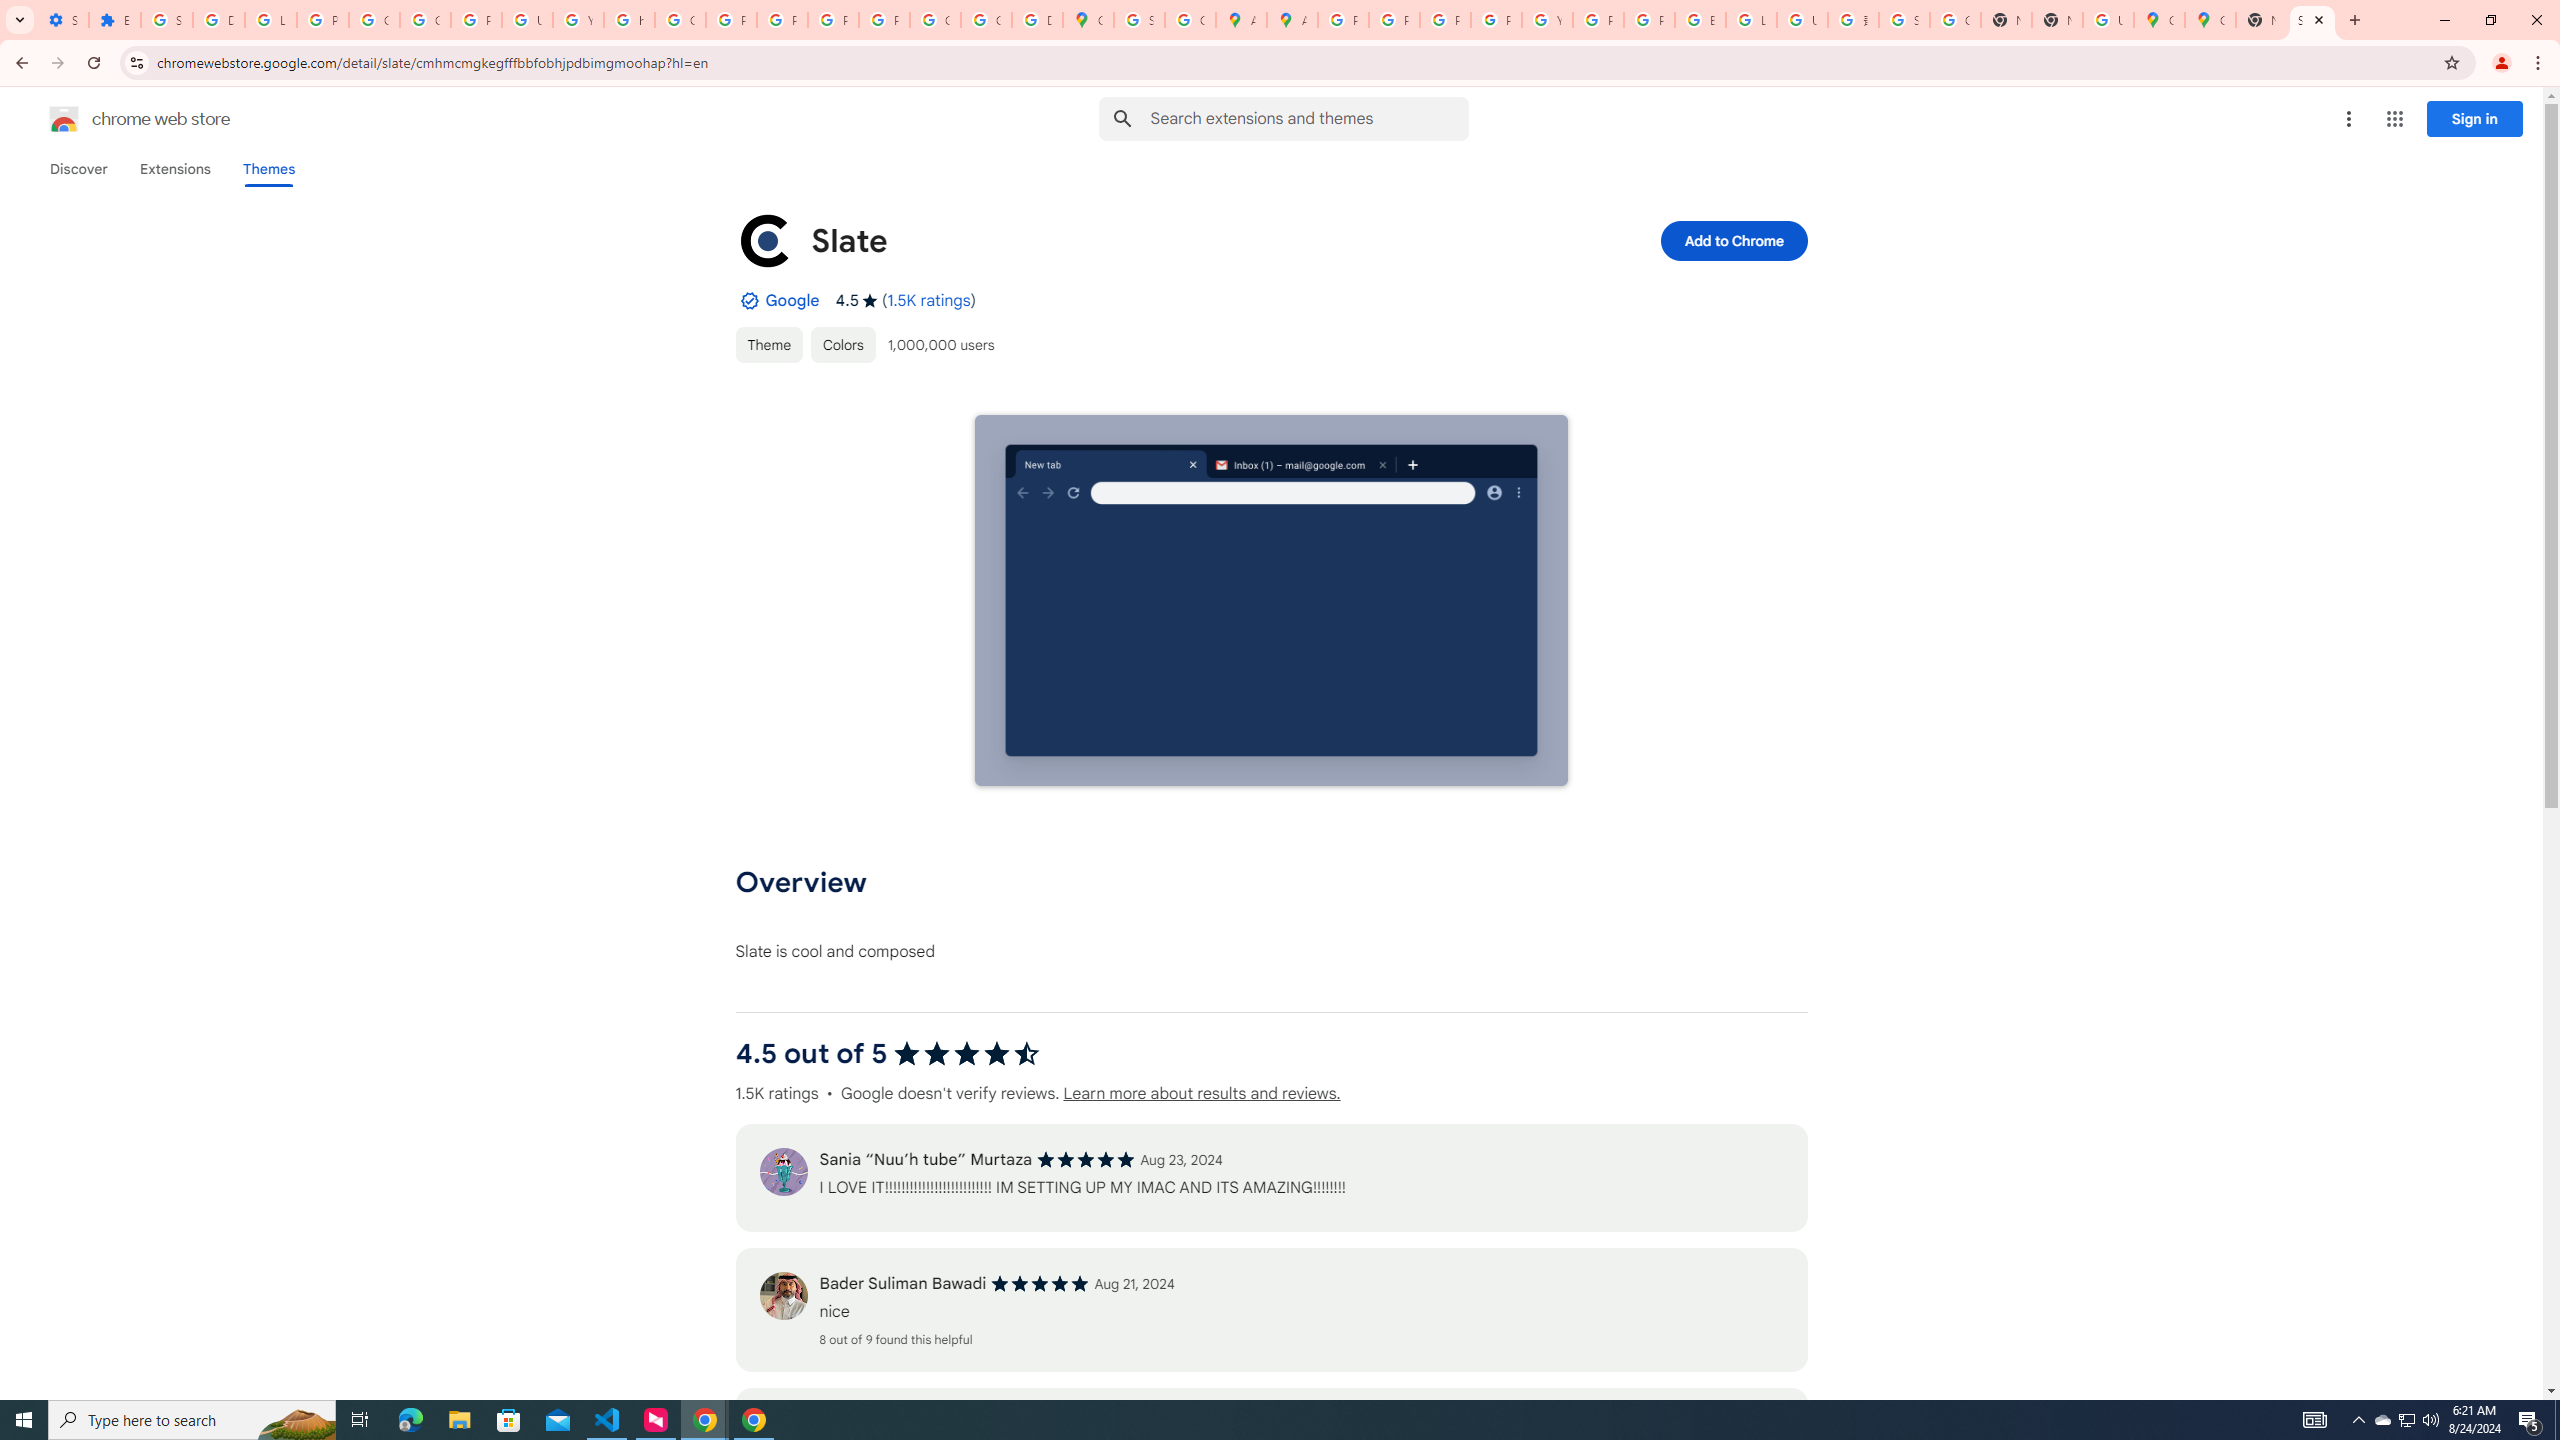  What do you see at coordinates (1140, 20) in the screenshot?
I see `Sign in - Google Accounts` at bounding box center [1140, 20].